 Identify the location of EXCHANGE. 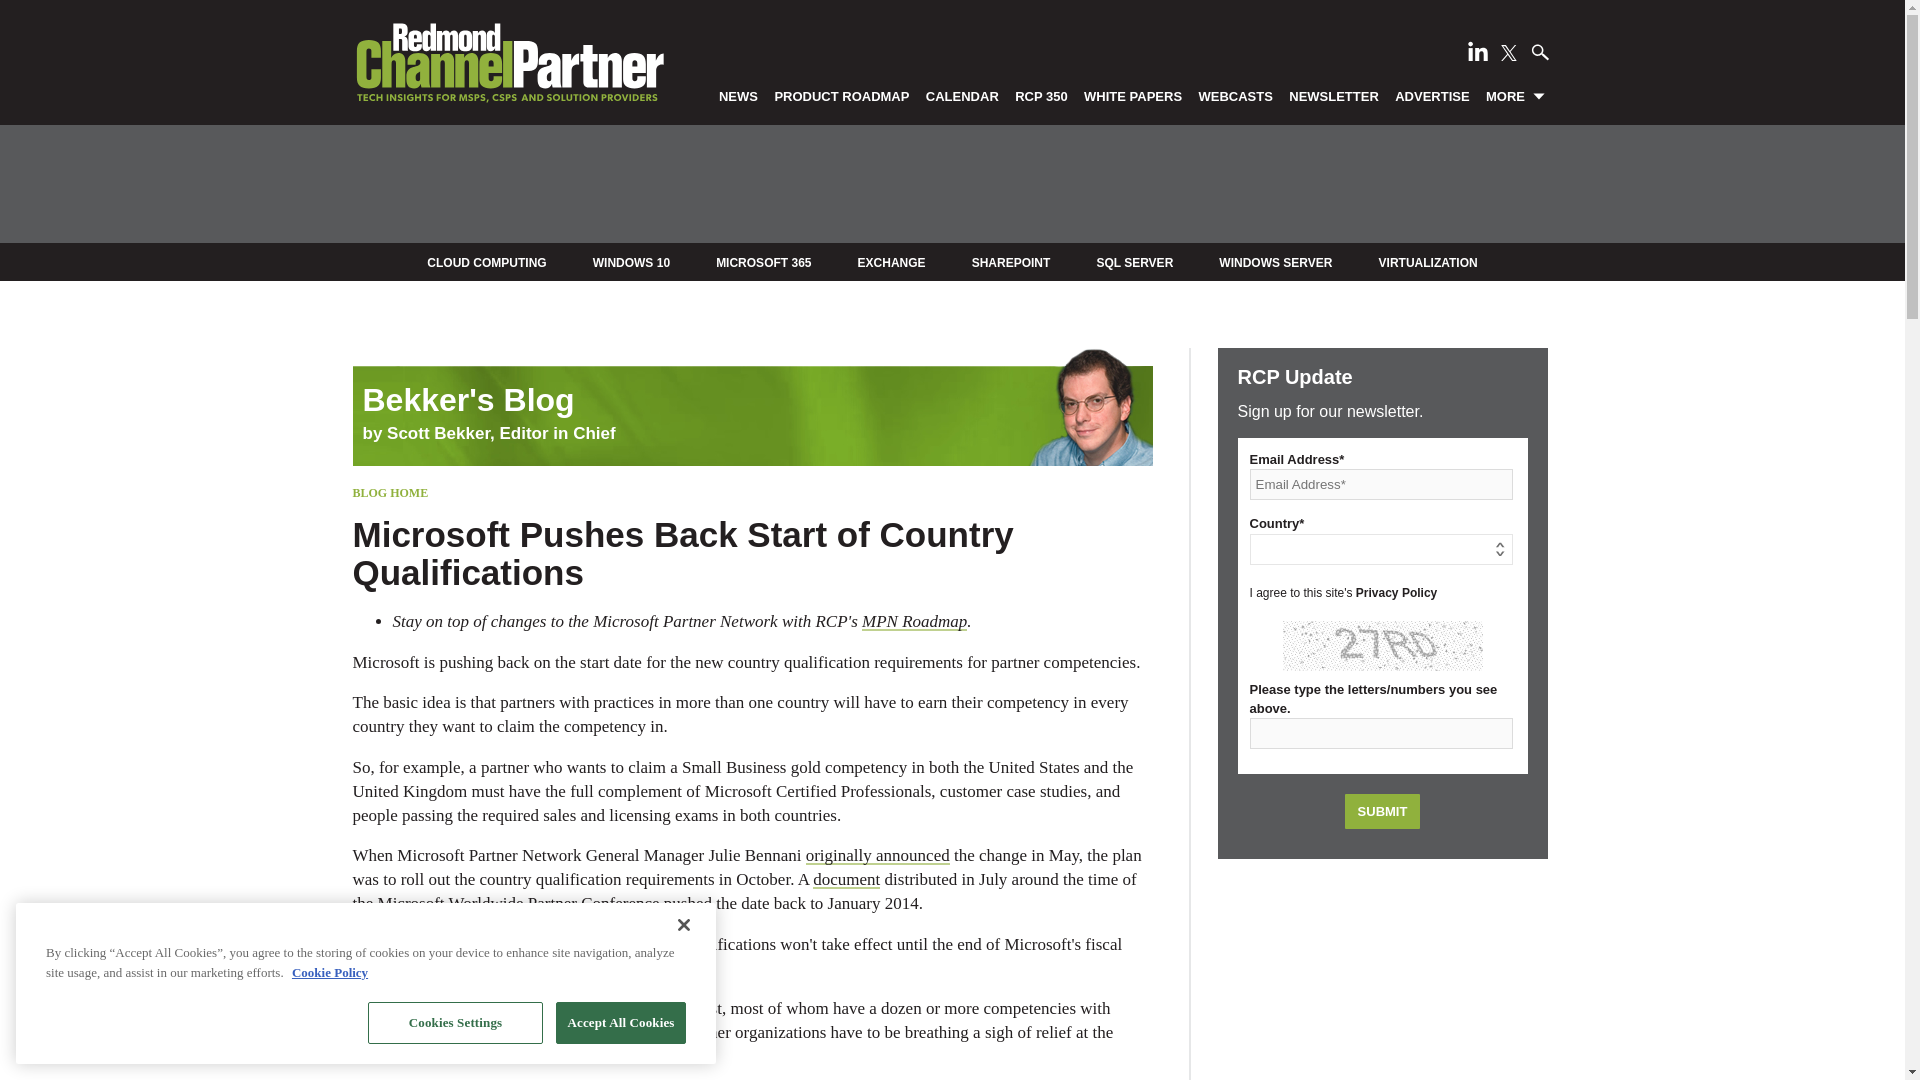
(892, 262).